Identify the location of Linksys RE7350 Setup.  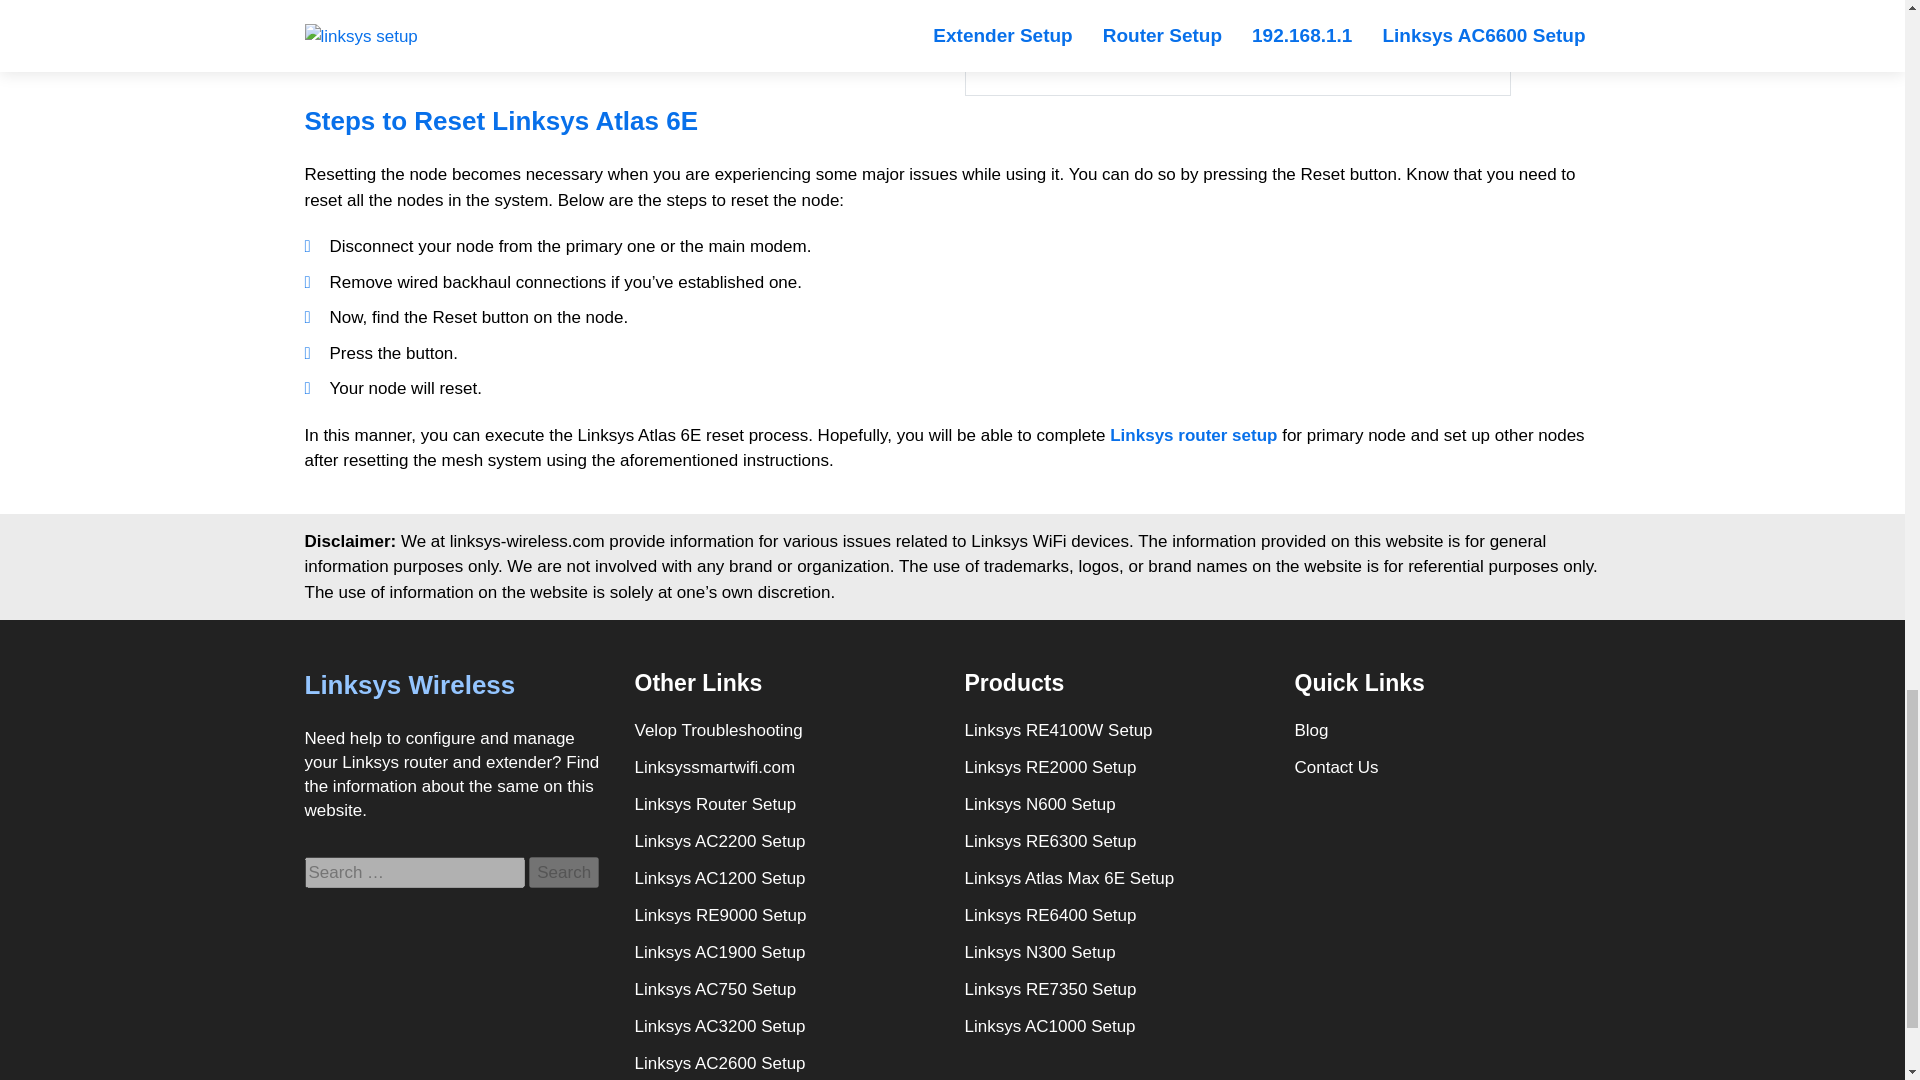
(1050, 988).